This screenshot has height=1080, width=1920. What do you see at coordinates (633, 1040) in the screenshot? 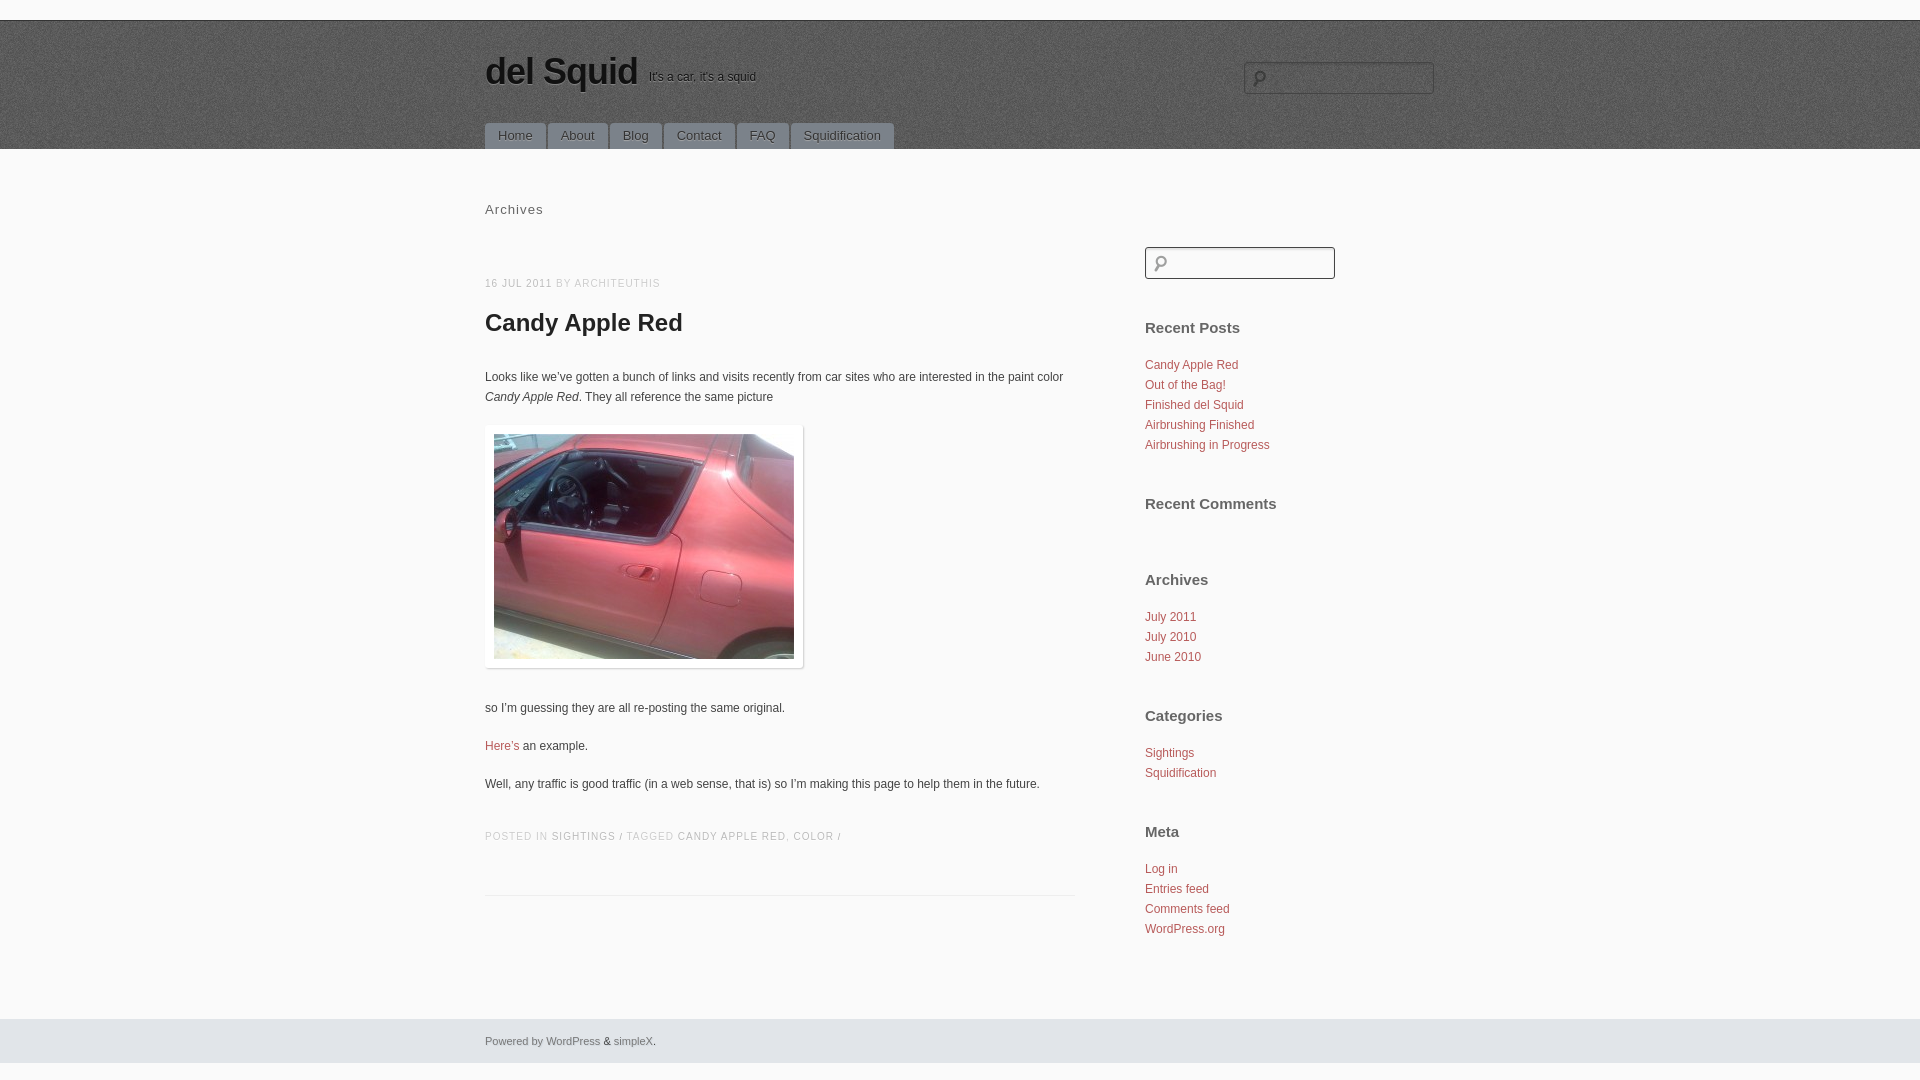
I see `simpleX` at bounding box center [633, 1040].